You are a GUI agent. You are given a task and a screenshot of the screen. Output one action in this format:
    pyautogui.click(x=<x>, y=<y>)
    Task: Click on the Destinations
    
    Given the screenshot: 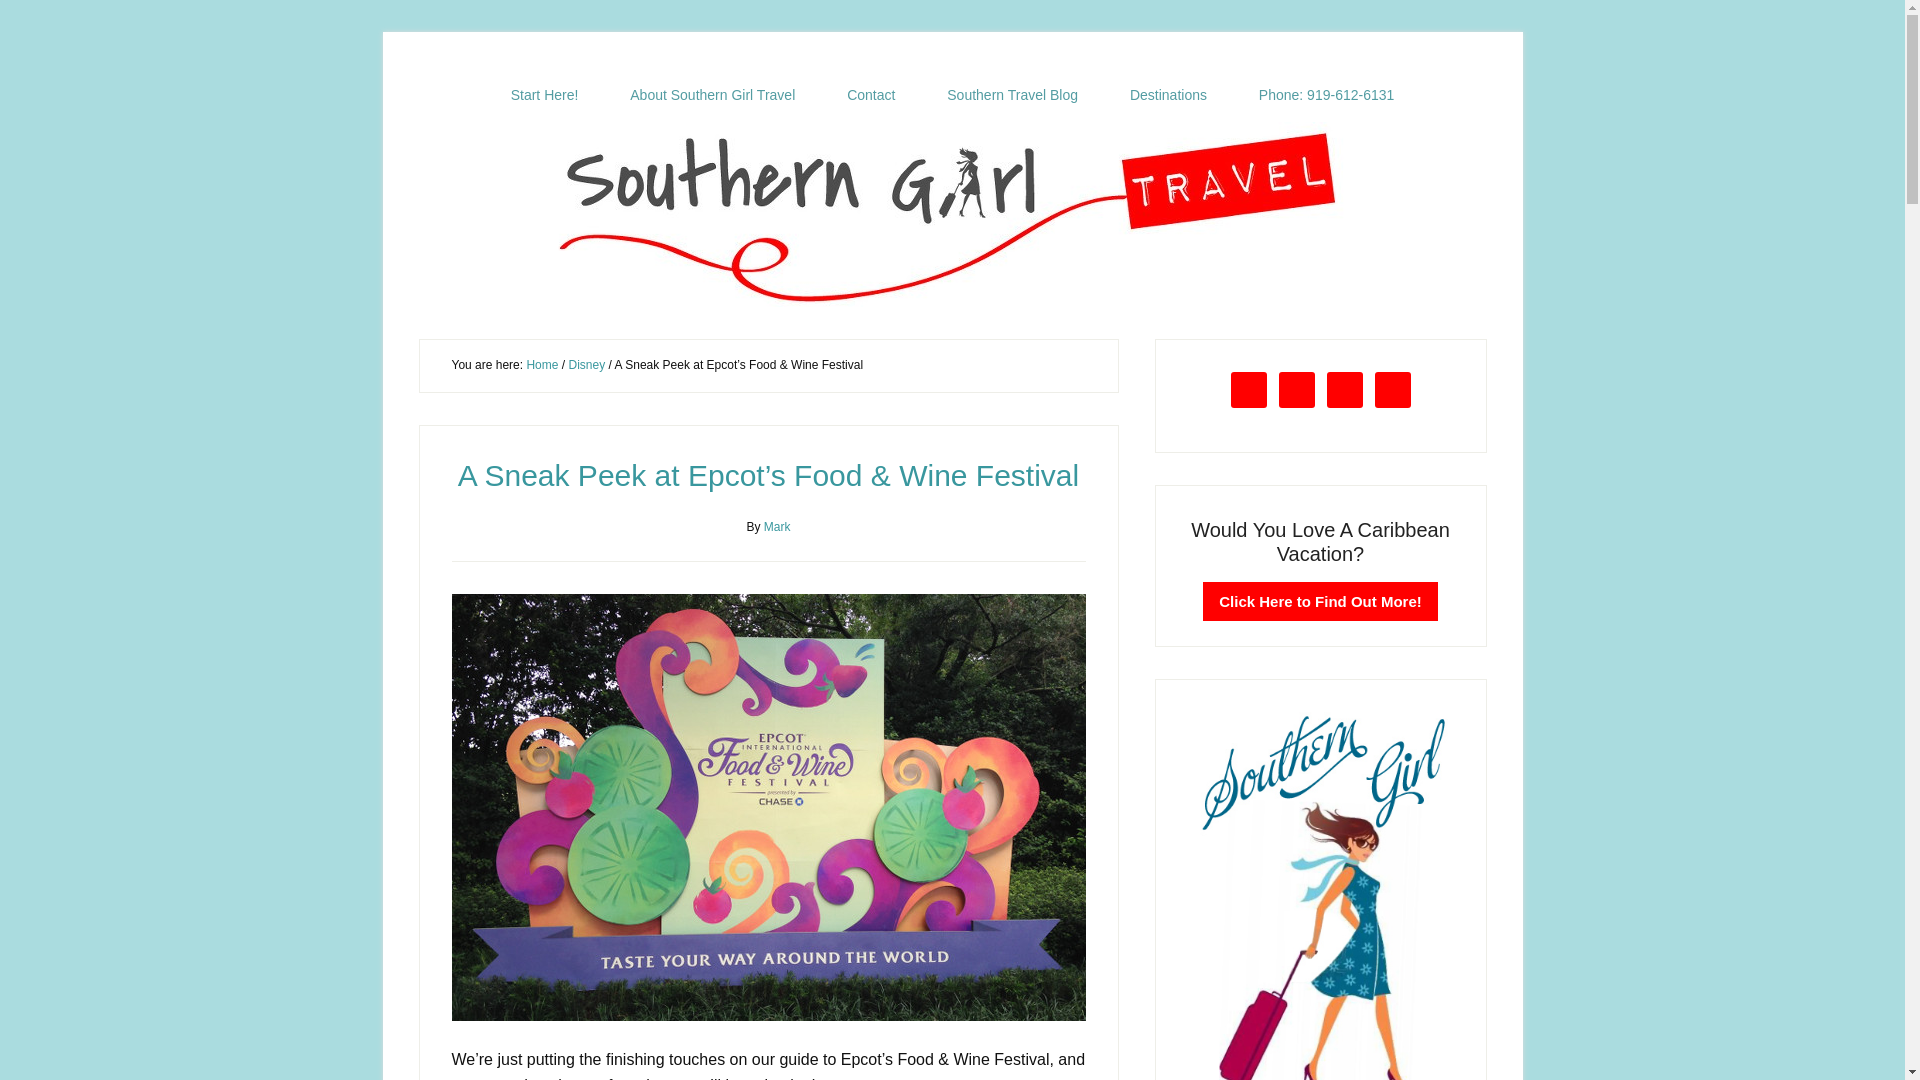 What is the action you would take?
    pyautogui.click(x=1168, y=95)
    